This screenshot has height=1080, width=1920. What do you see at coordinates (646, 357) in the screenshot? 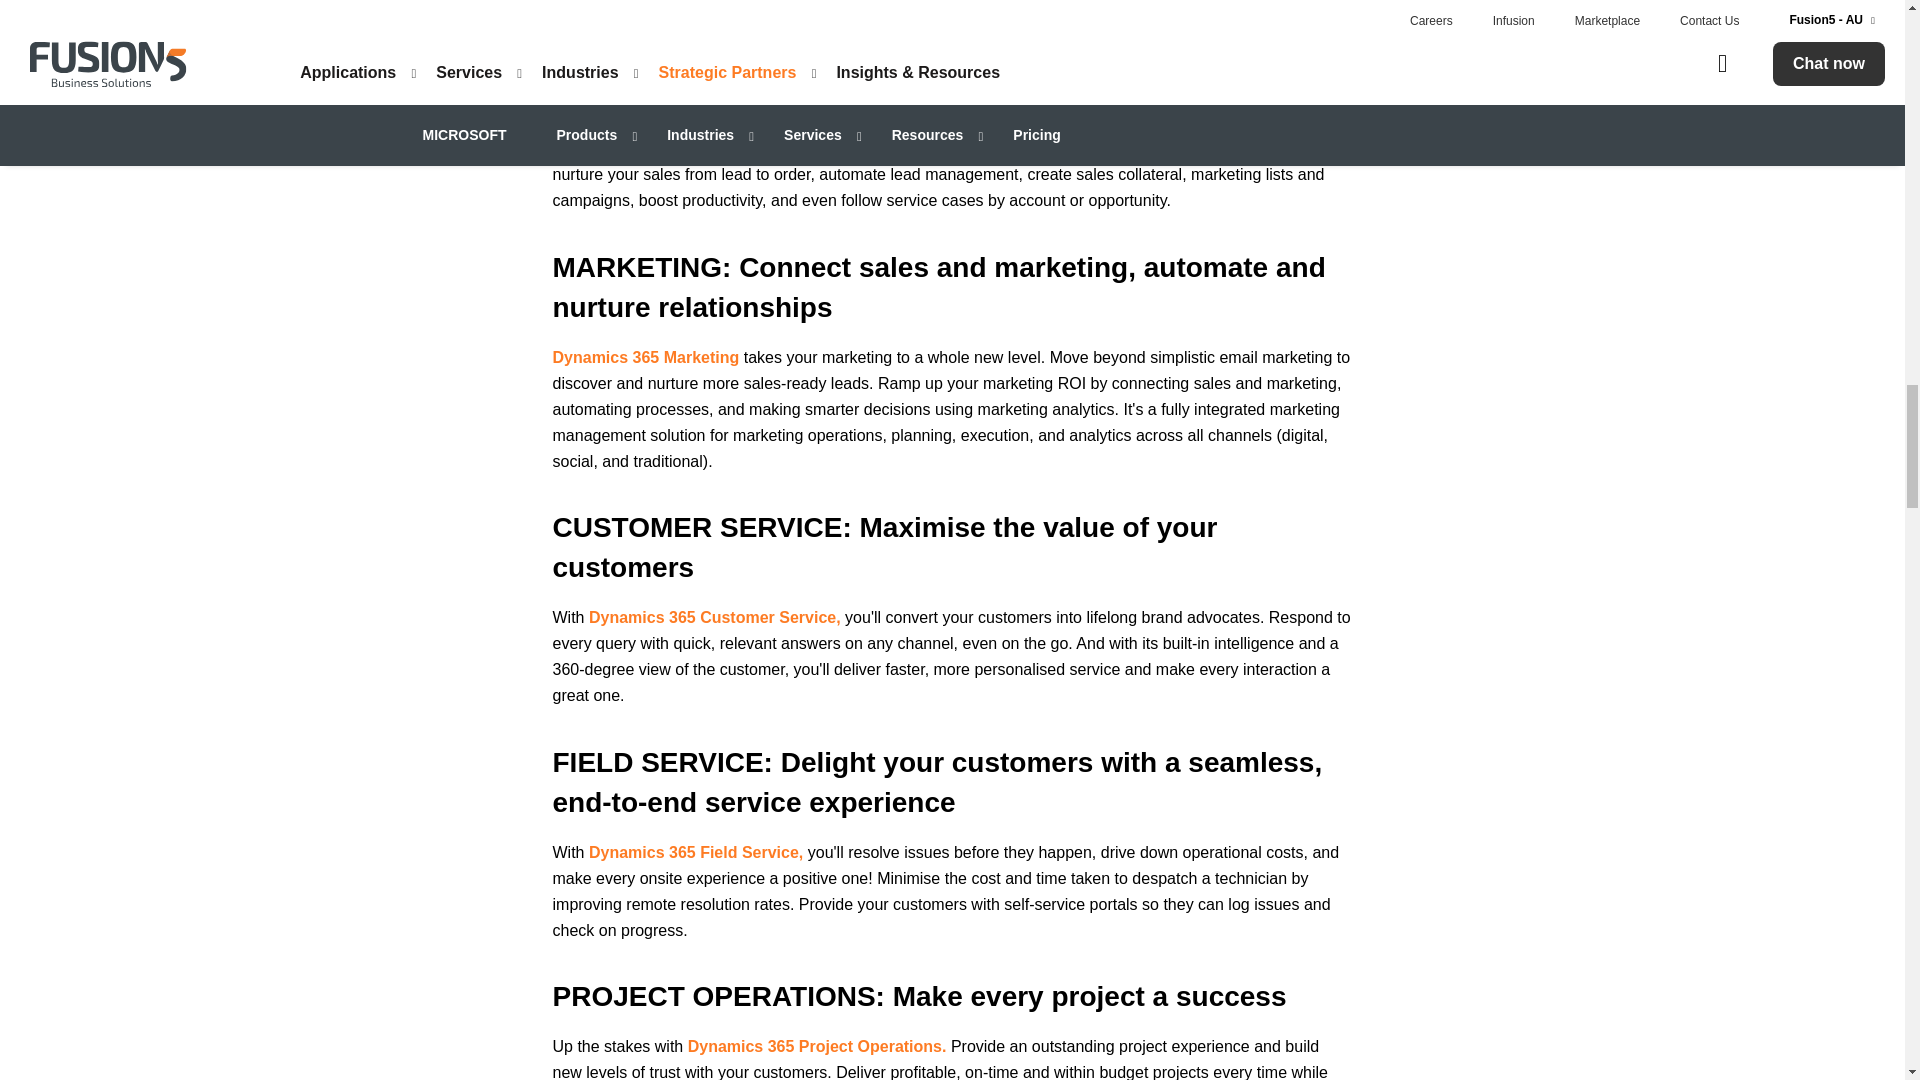
I see `CRM Marketing` at bounding box center [646, 357].